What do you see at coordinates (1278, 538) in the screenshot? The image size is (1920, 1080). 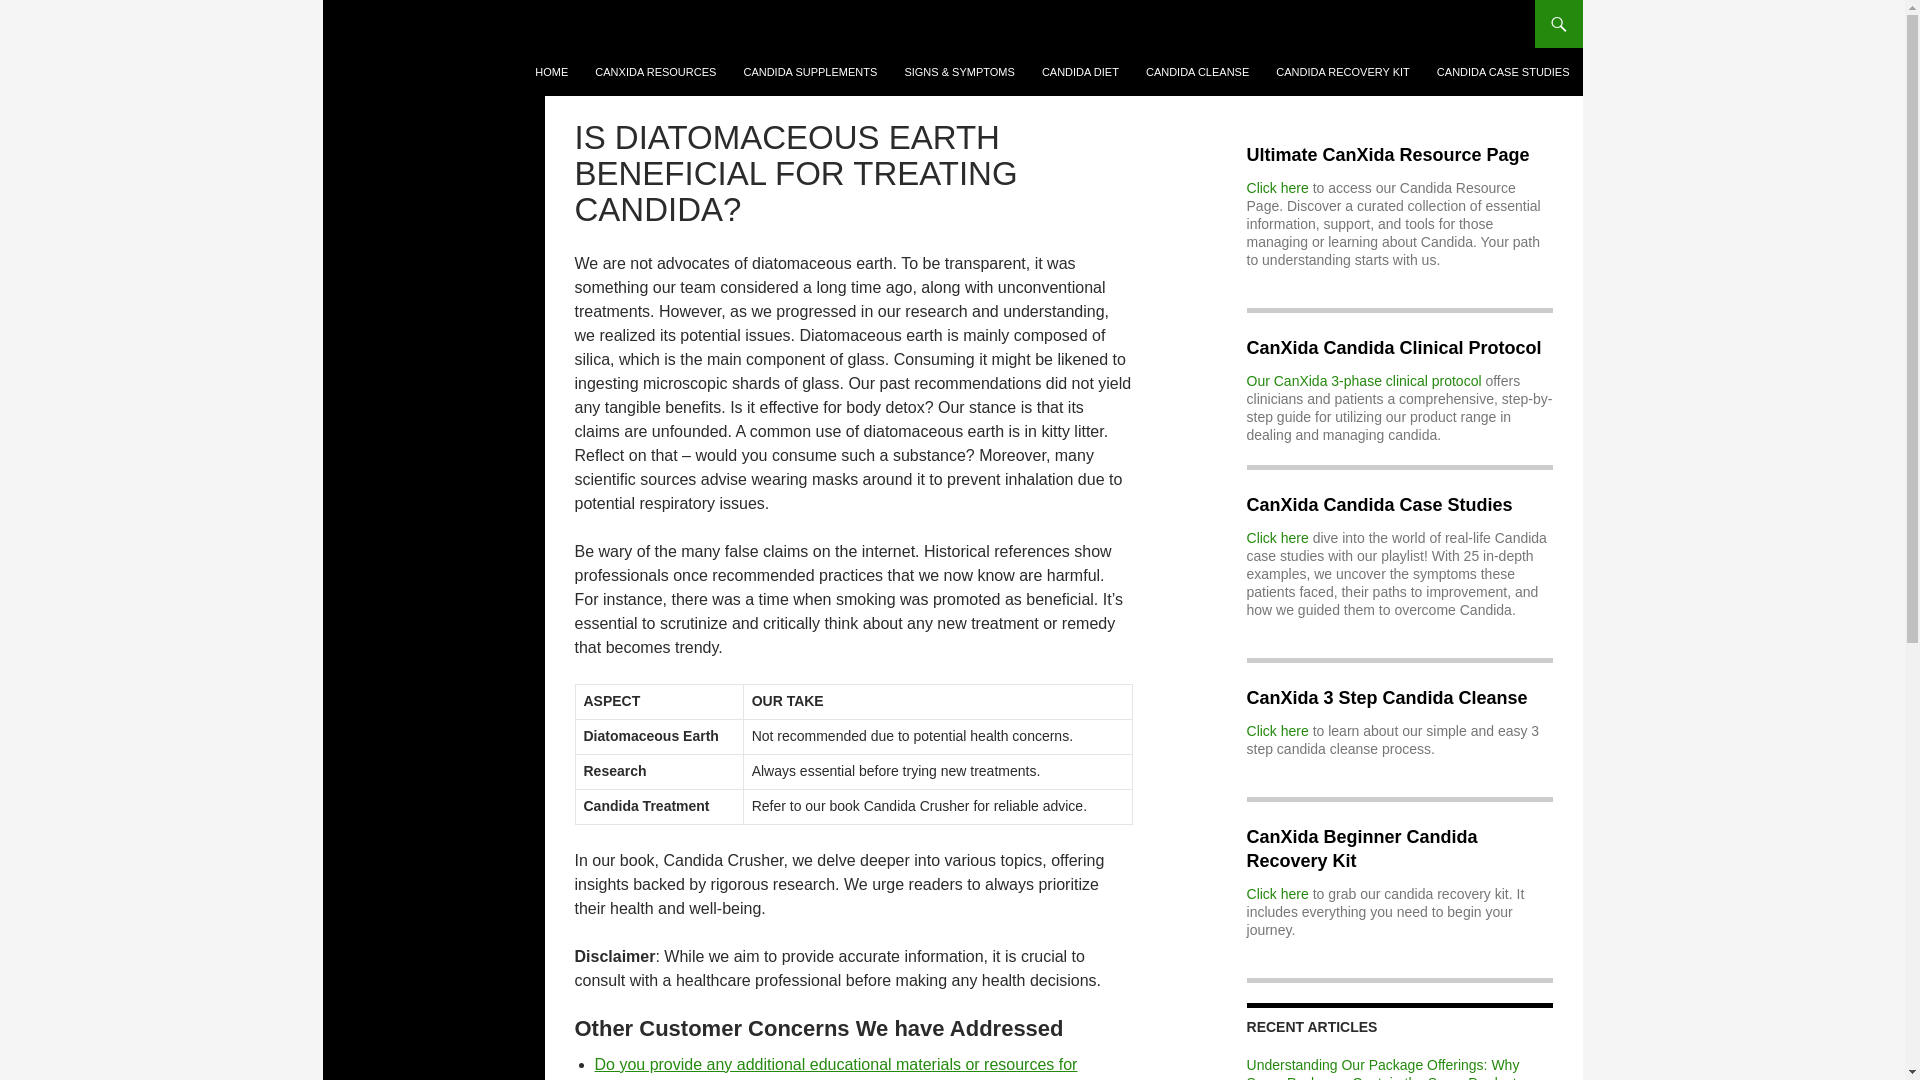 I see `Click here` at bounding box center [1278, 538].